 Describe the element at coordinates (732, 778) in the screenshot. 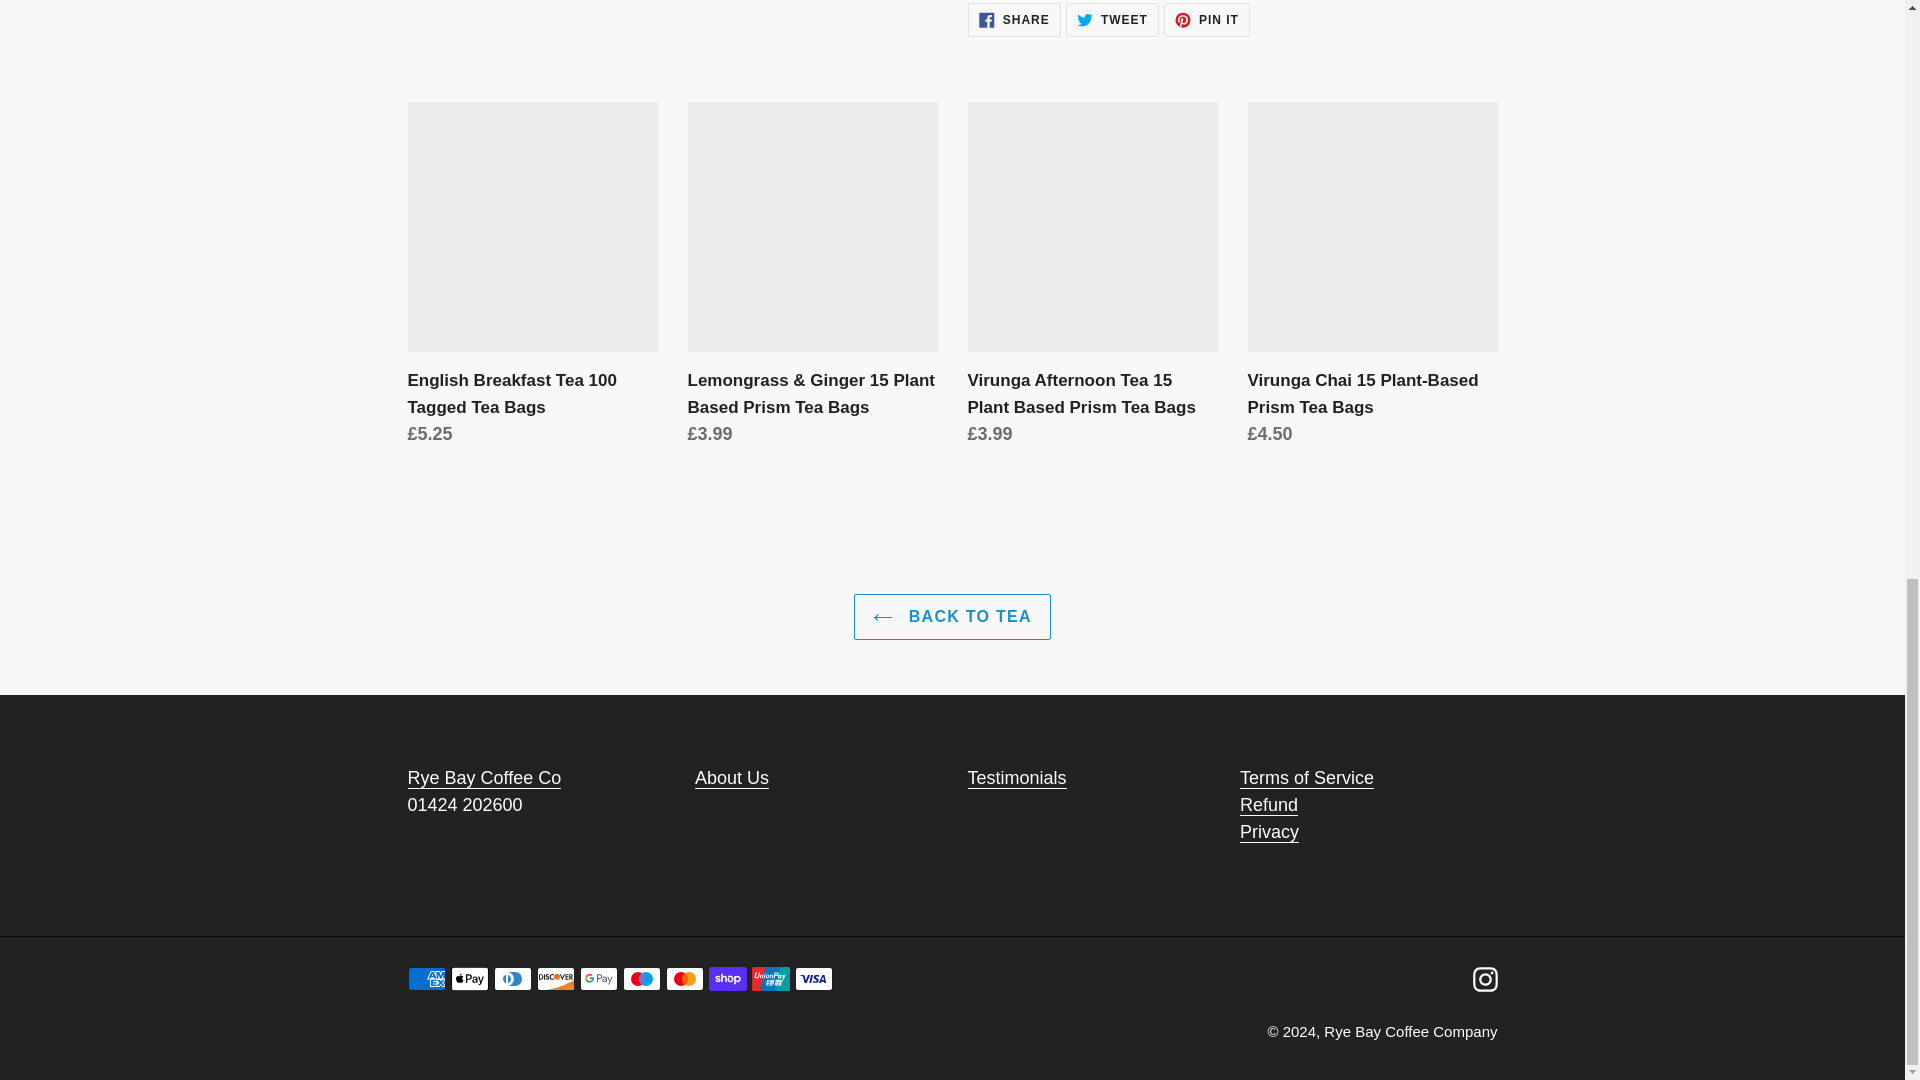

I see `About Us` at that location.